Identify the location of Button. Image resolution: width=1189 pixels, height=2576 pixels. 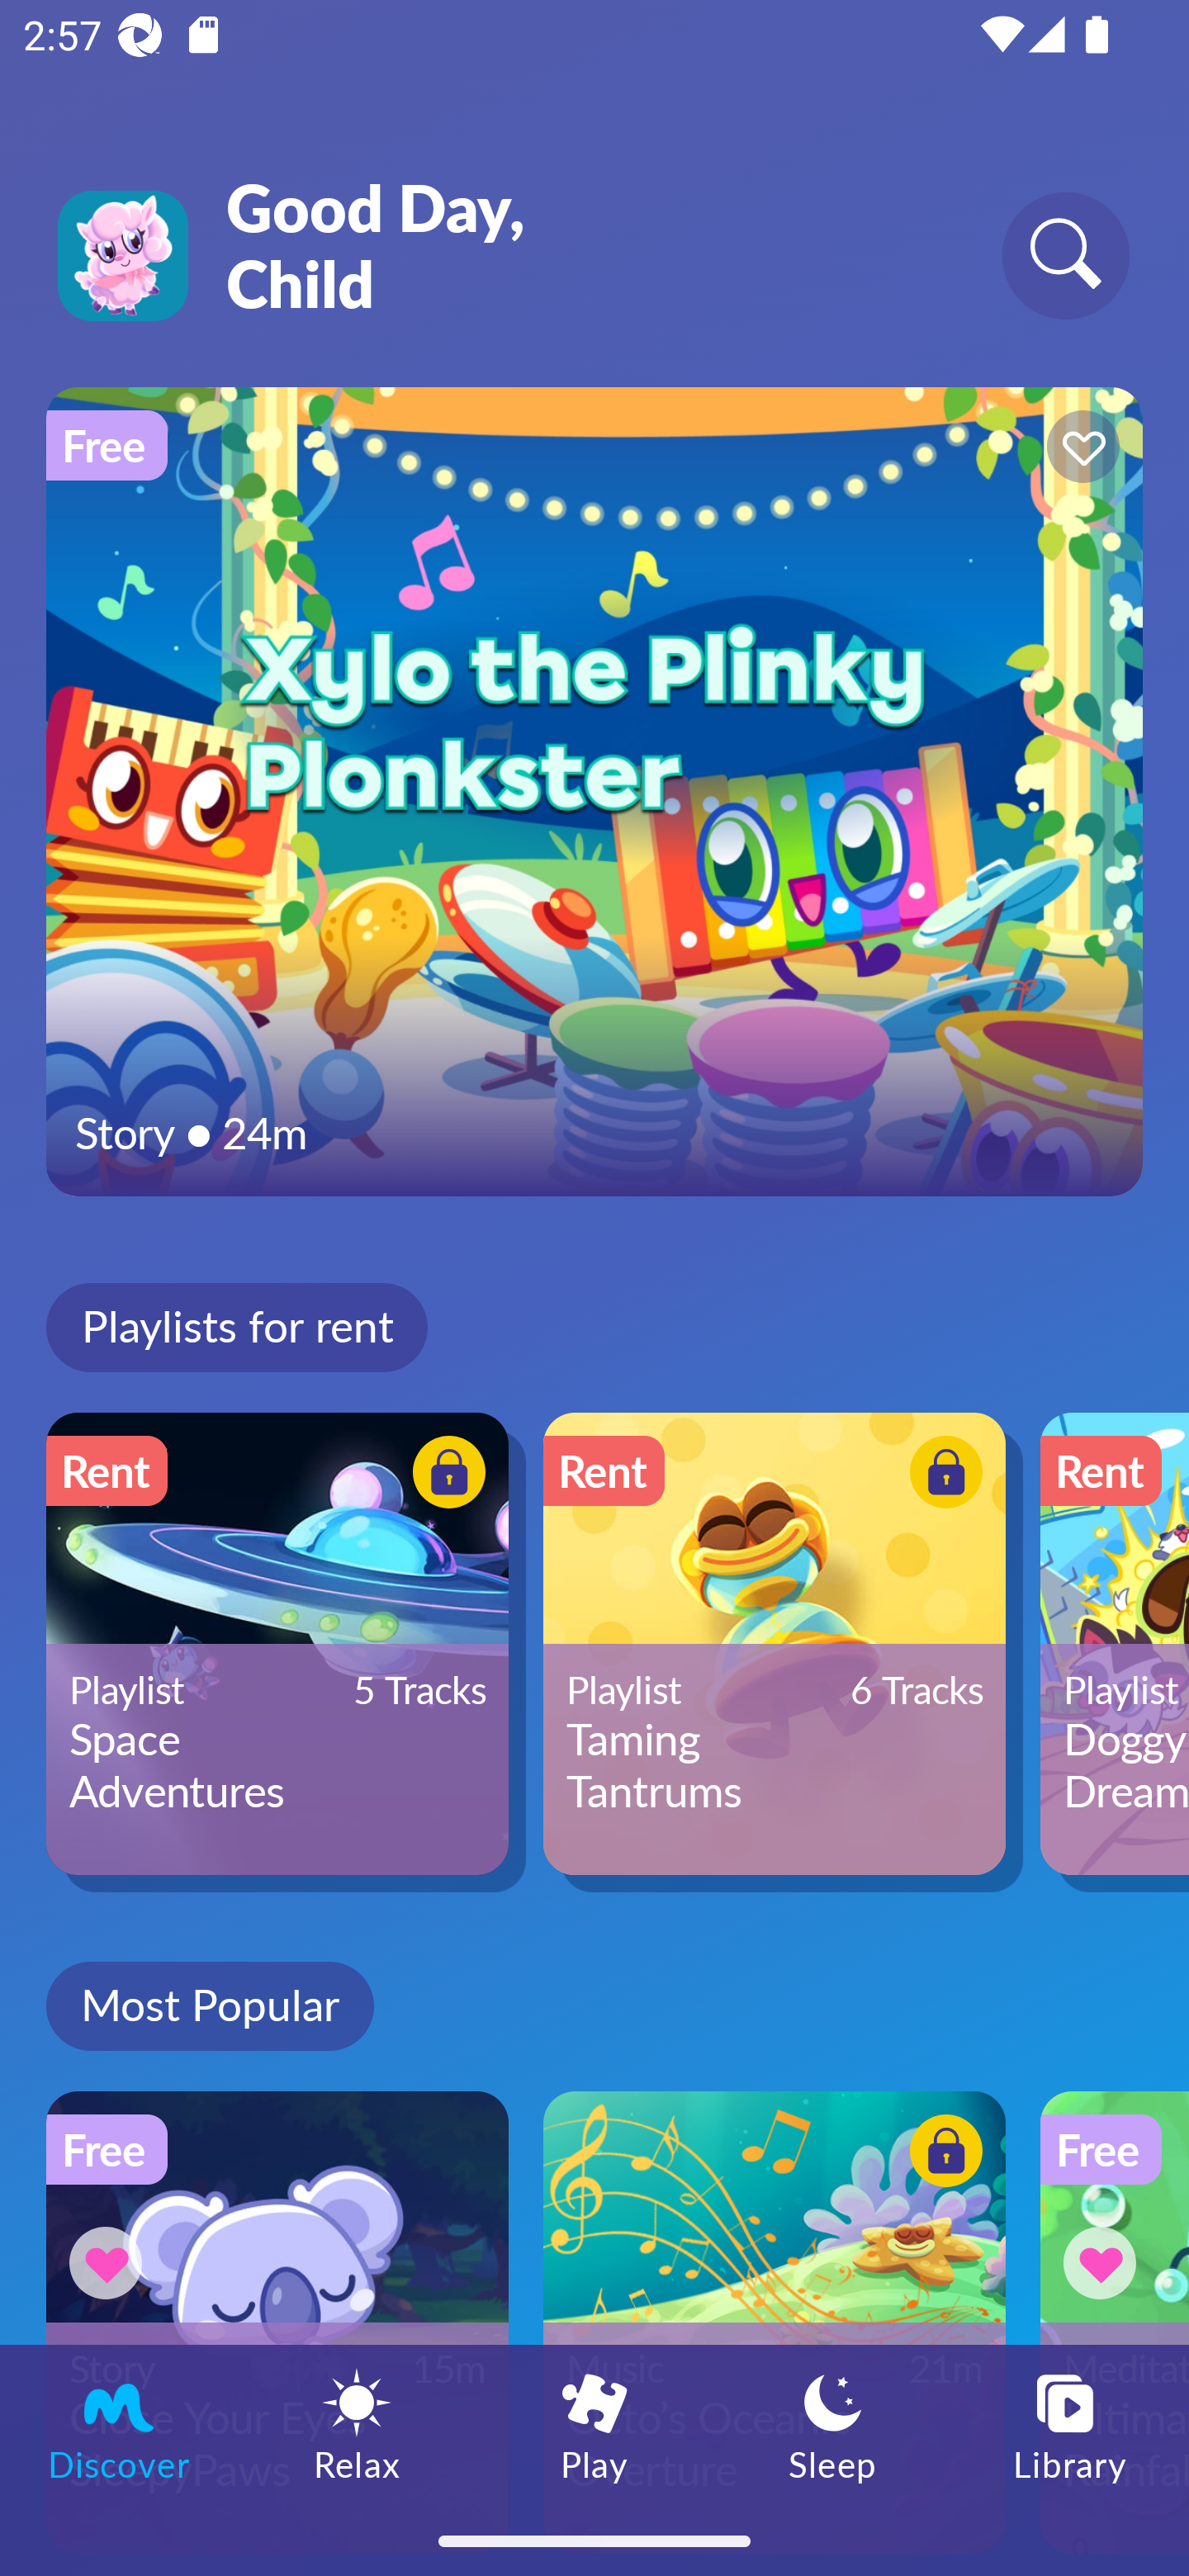
(111, 2262).